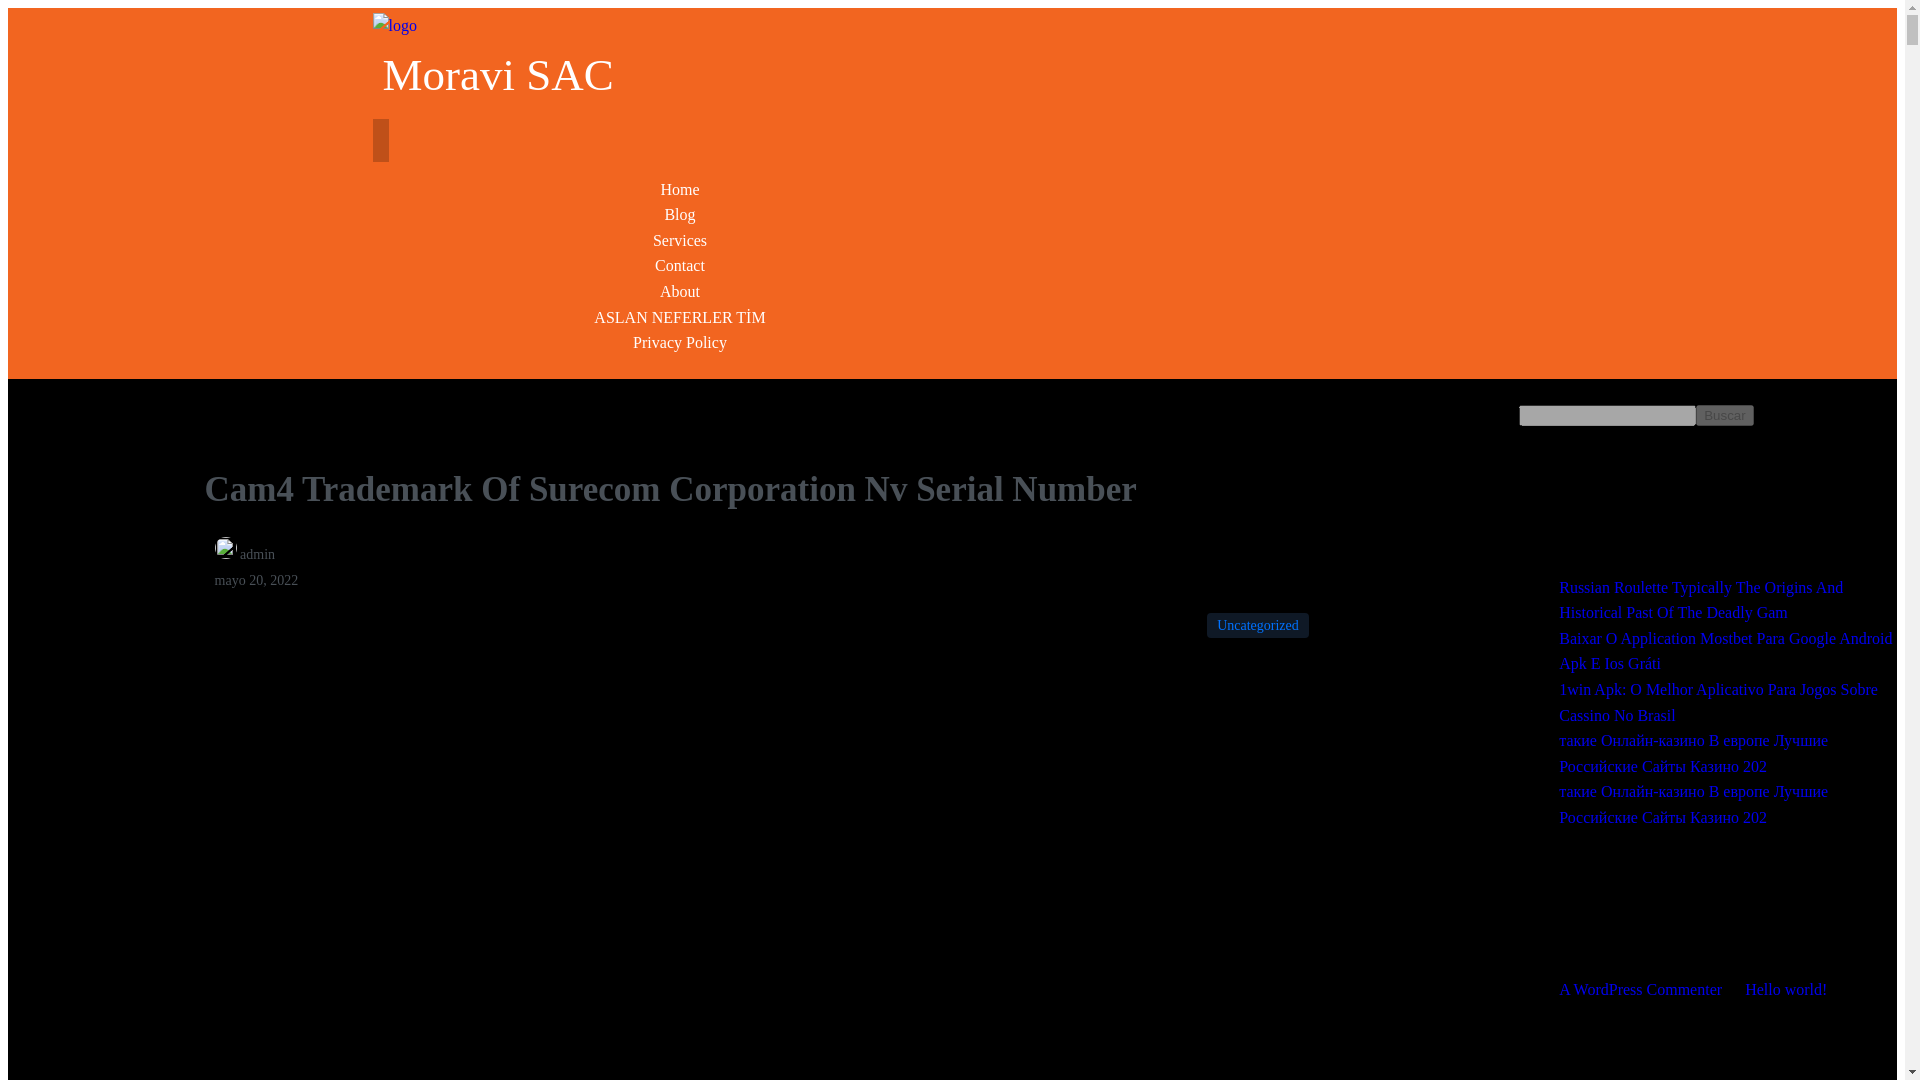 Image resolution: width=1920 pixels, height=1080 pixels. What do you see at coordinates (679, 266) in the screenshot?
I see `Contact` at bounding box center [679, 266].